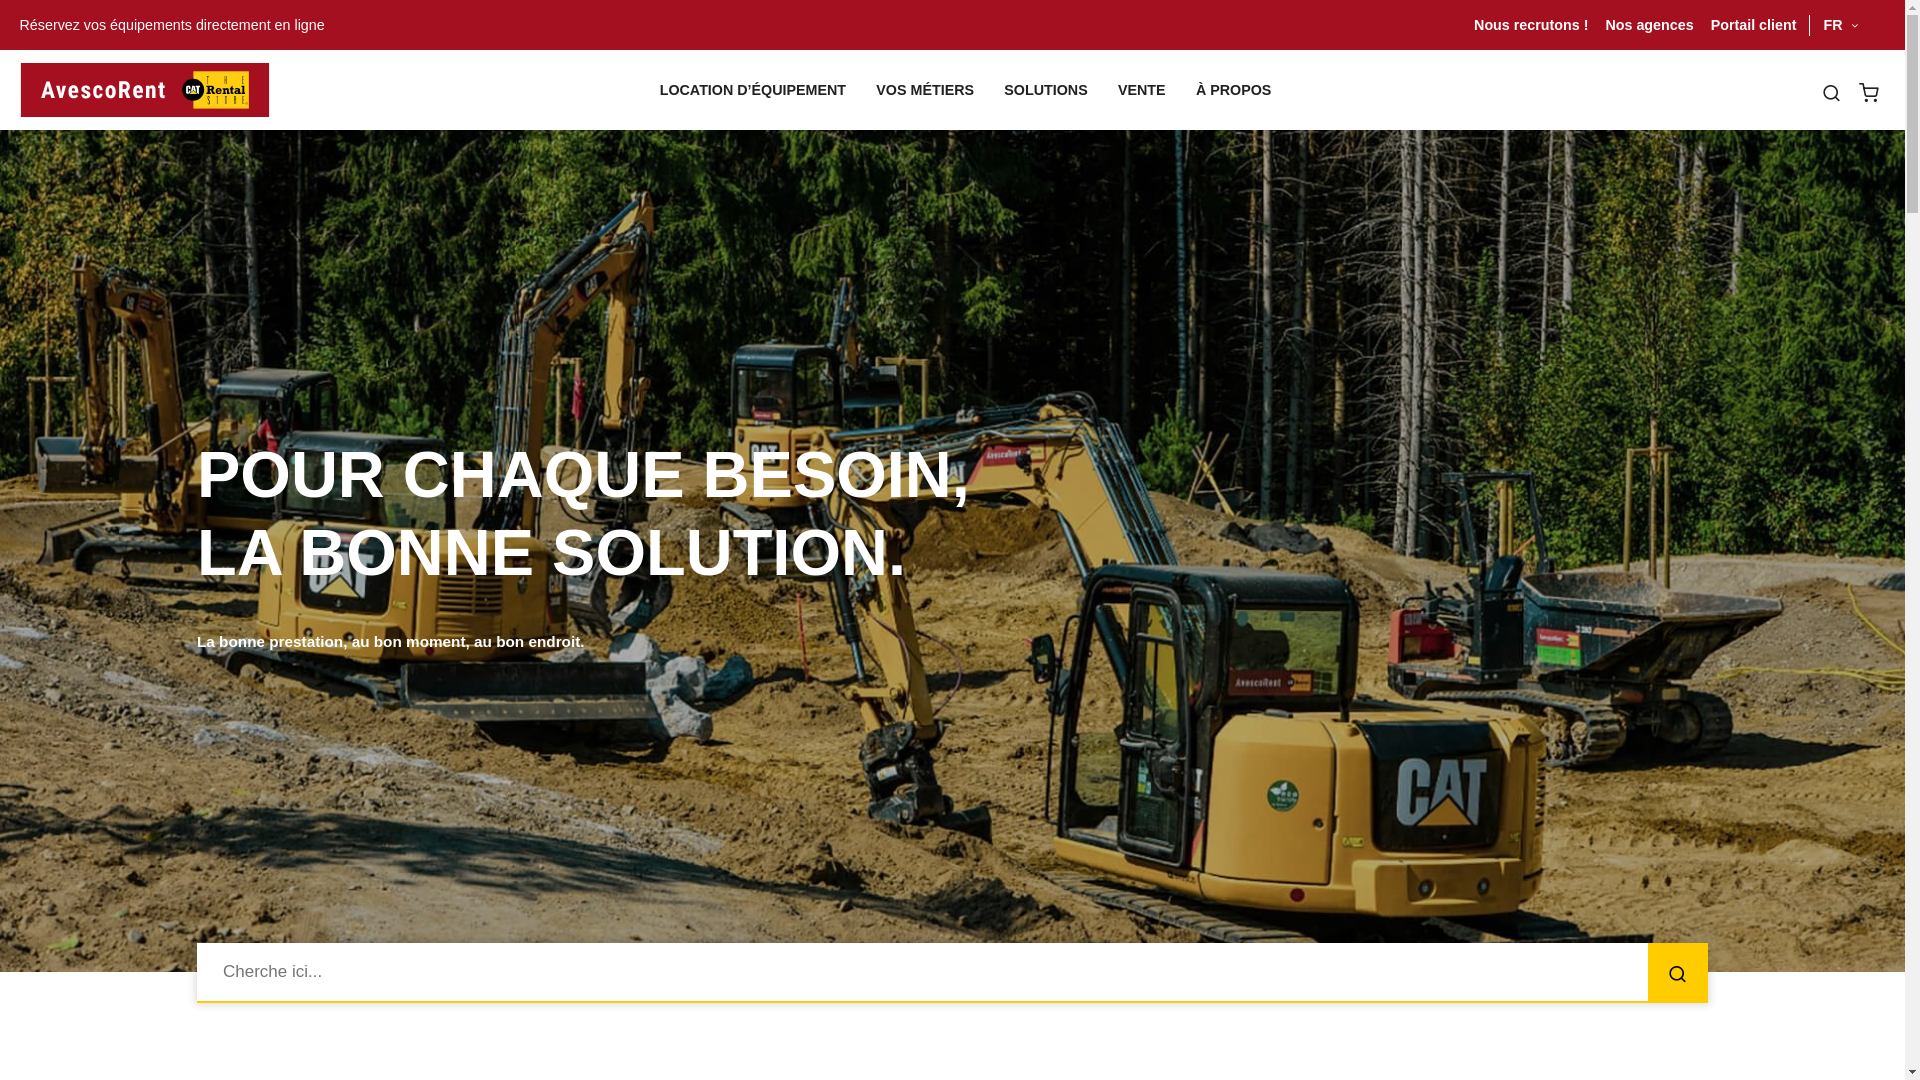 Image resolution: width=1920 pixels, height=1080 pixels. What do you see at coordinates (1046, 90) in the screenshot?
I see `SOLUTIONS` at bounding box center [1046, 90].